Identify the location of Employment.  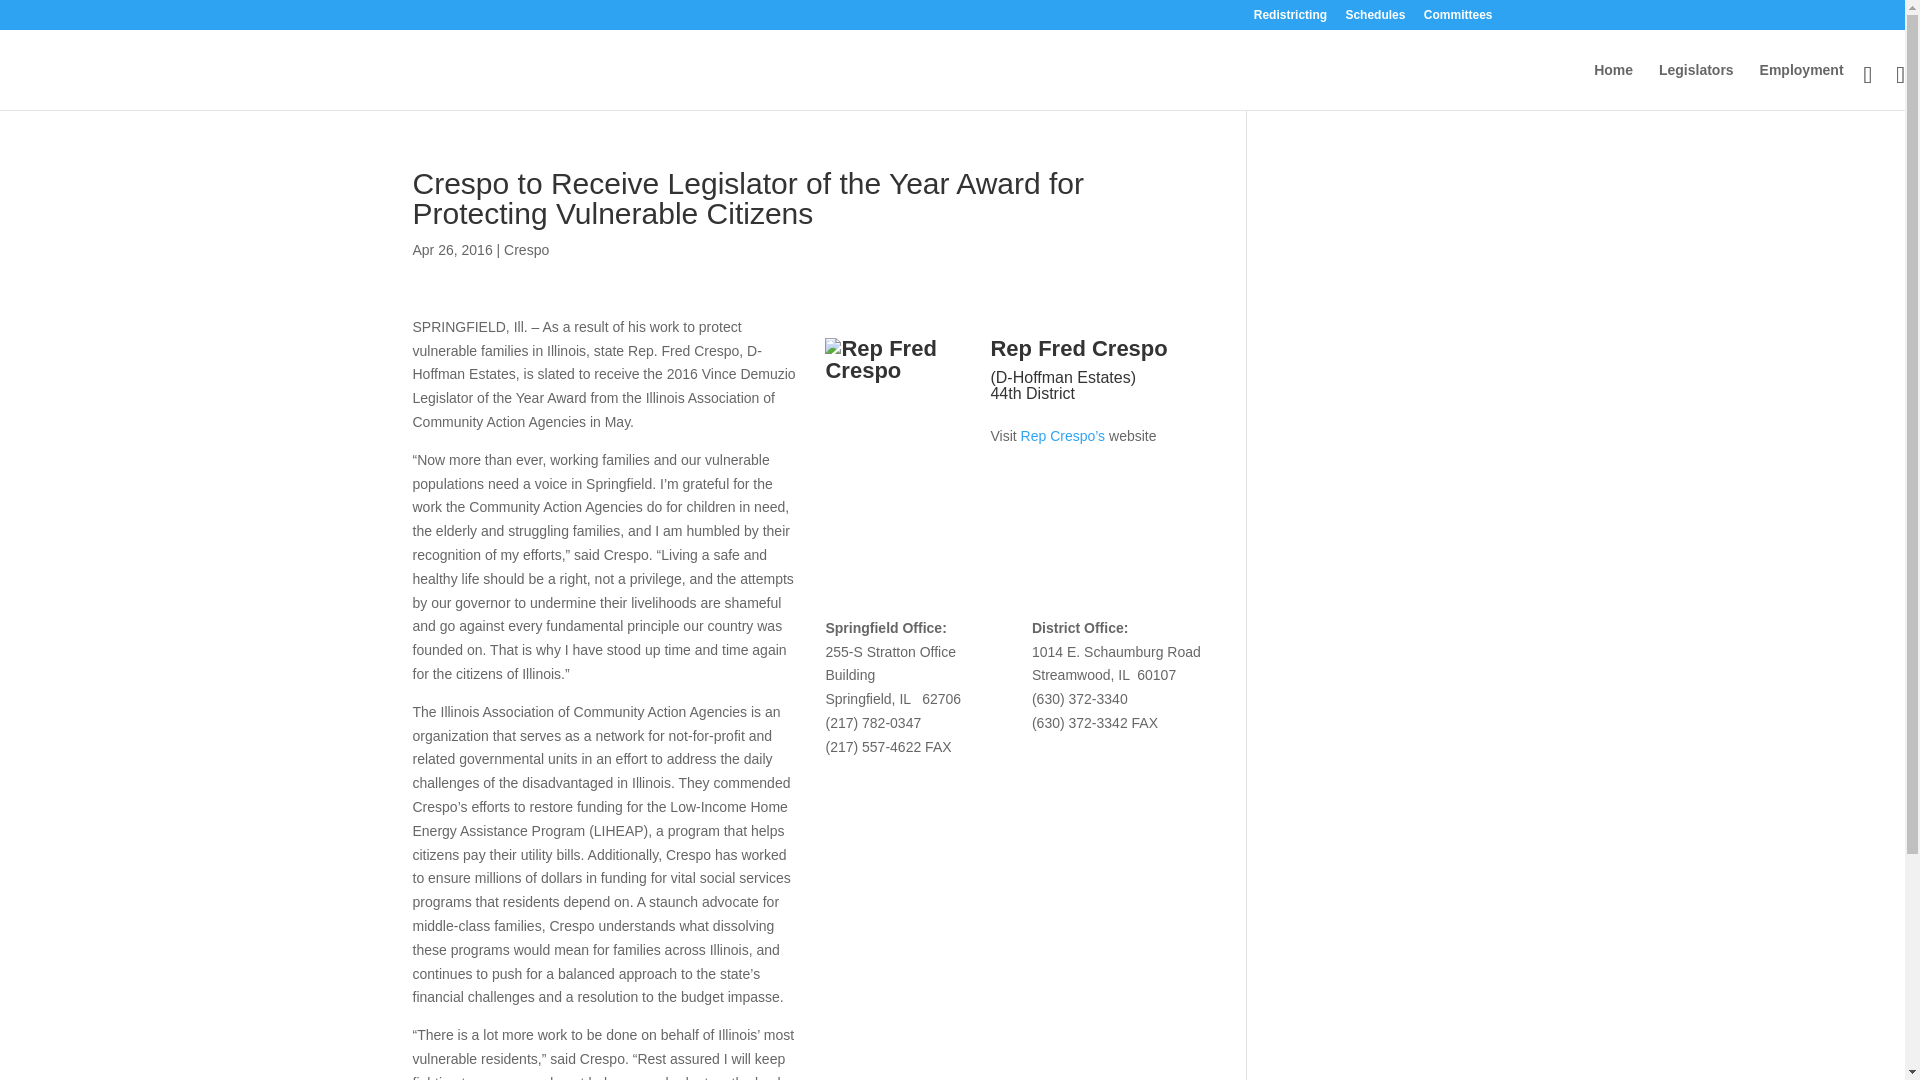
(1802, 86).